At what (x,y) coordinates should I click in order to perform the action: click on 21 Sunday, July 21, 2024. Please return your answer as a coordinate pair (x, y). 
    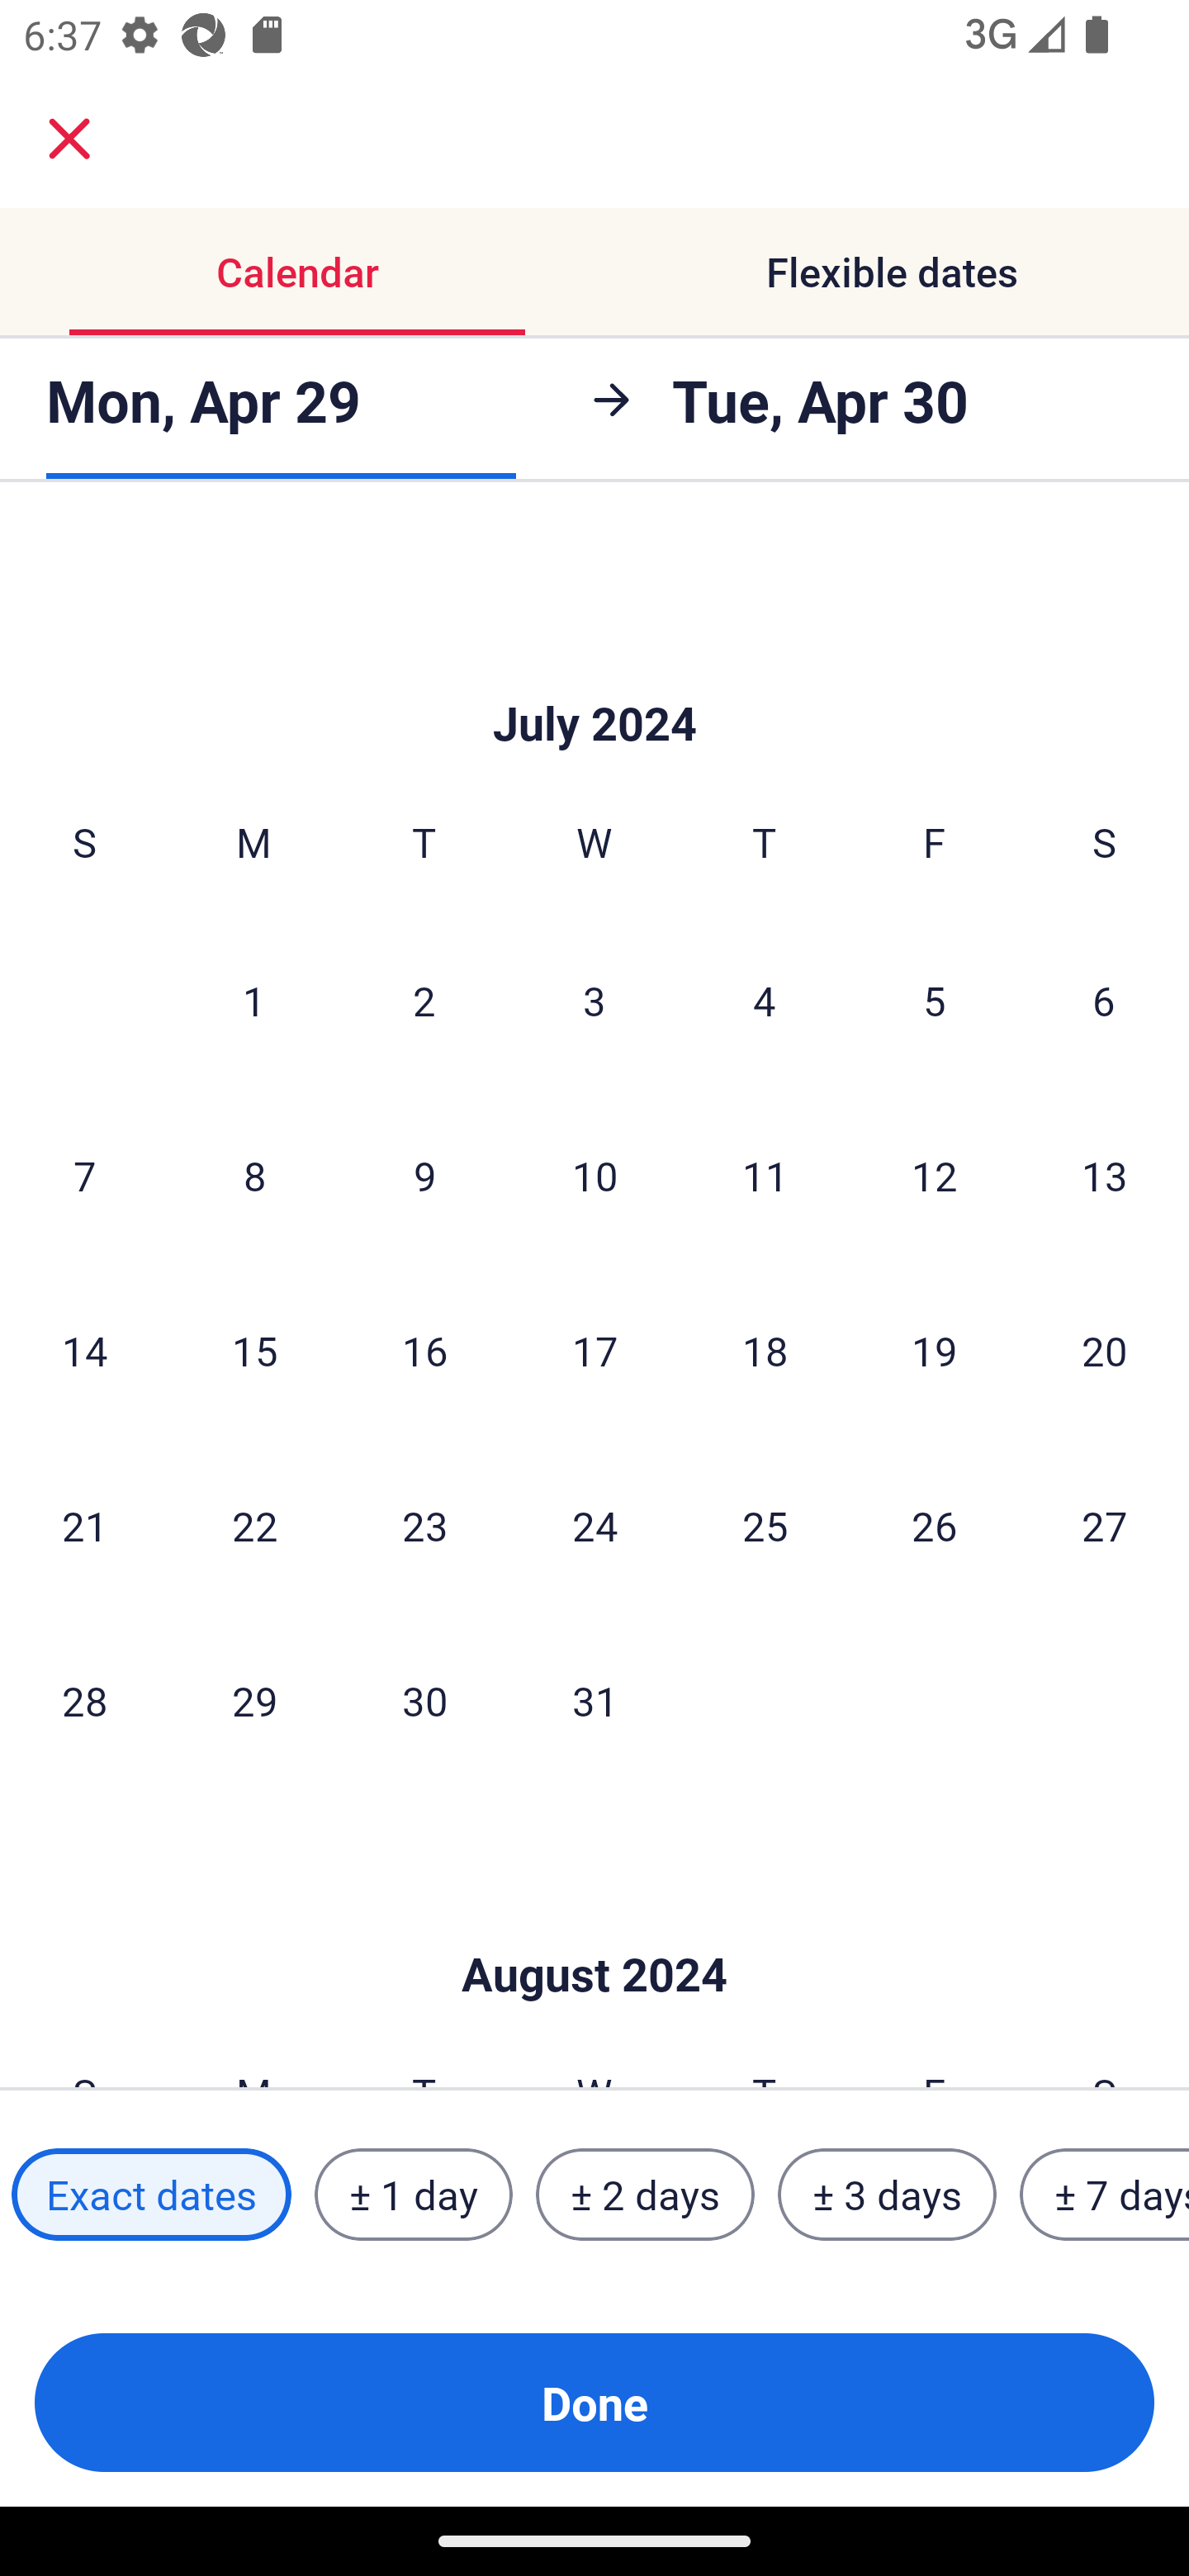
    Looking at the image, I should click on (84, 1525).